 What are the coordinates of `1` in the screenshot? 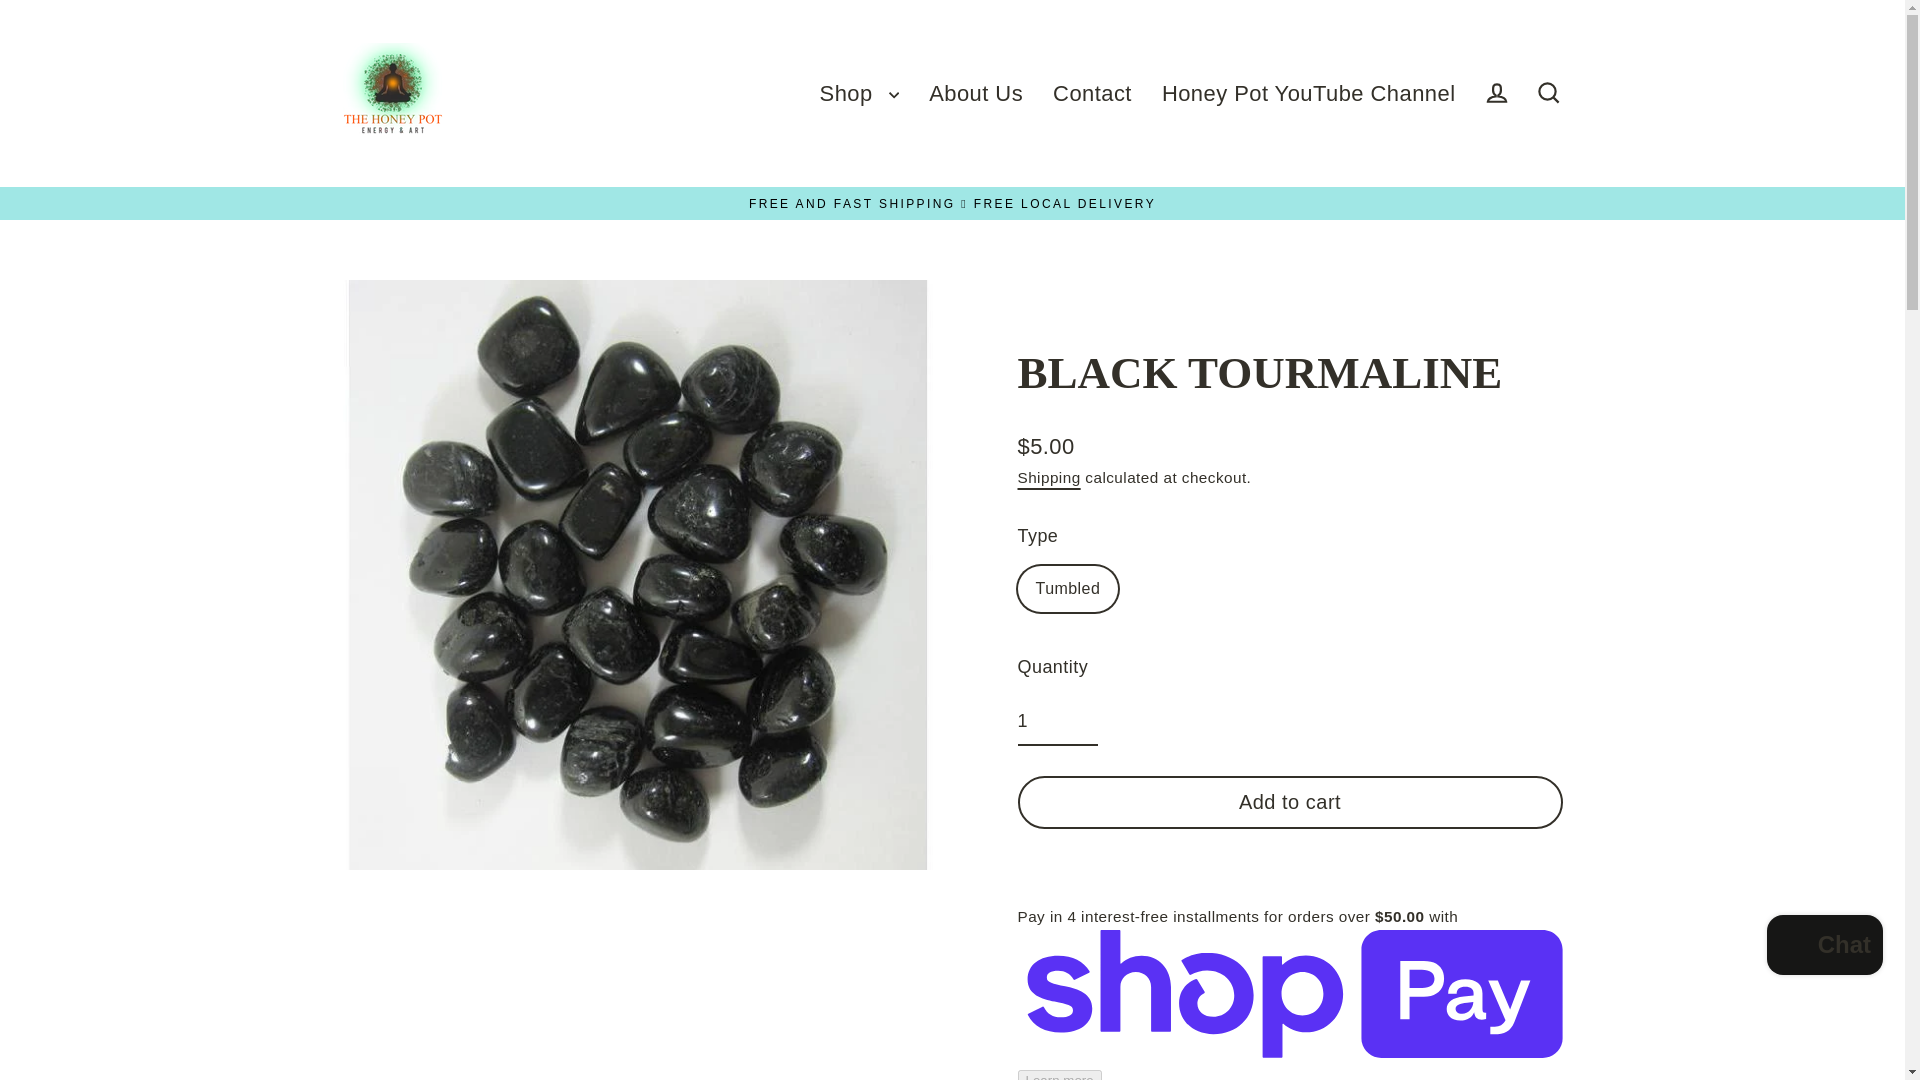 It's located at (1058, 722).